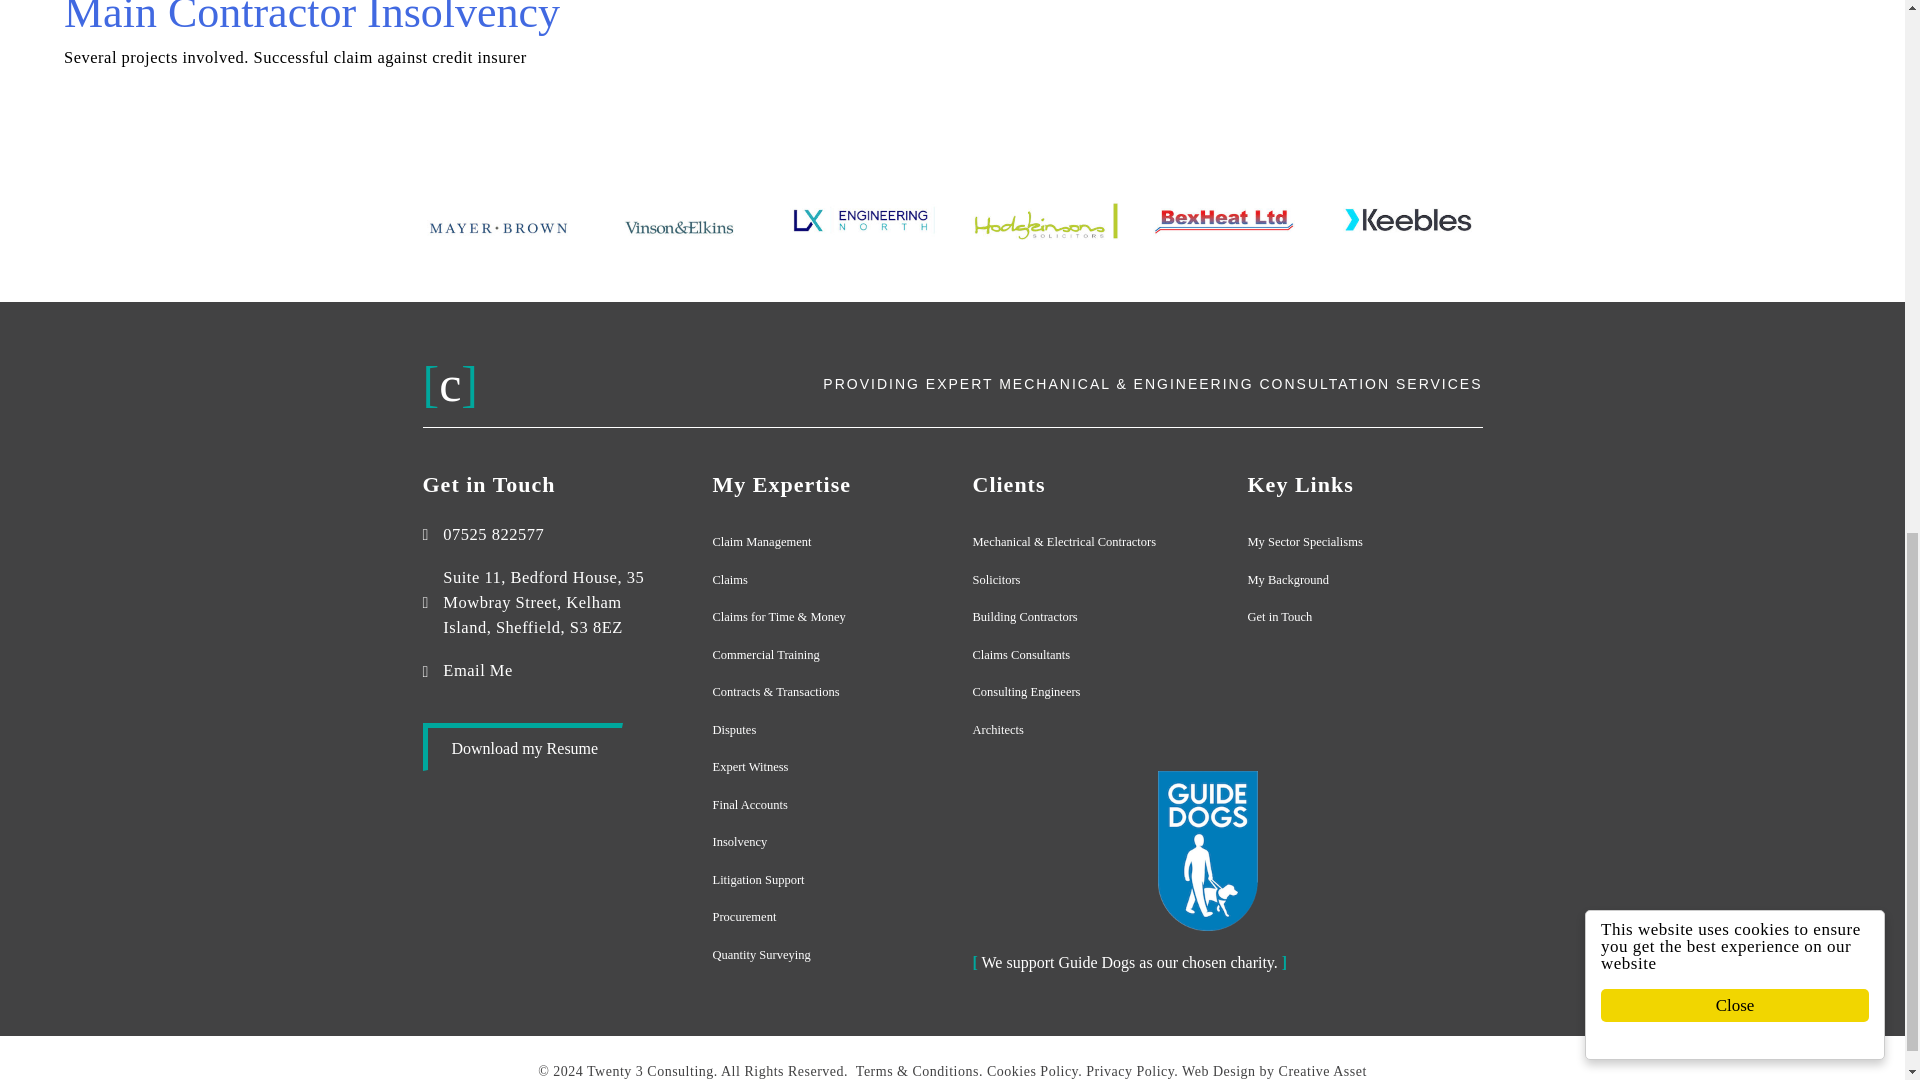 This screenshot has height=1080, width=1920. Describe the element at coordinates (498, 227) in the screenshot. I see `twenty3consulting Mayer Brown Logo` at that location.